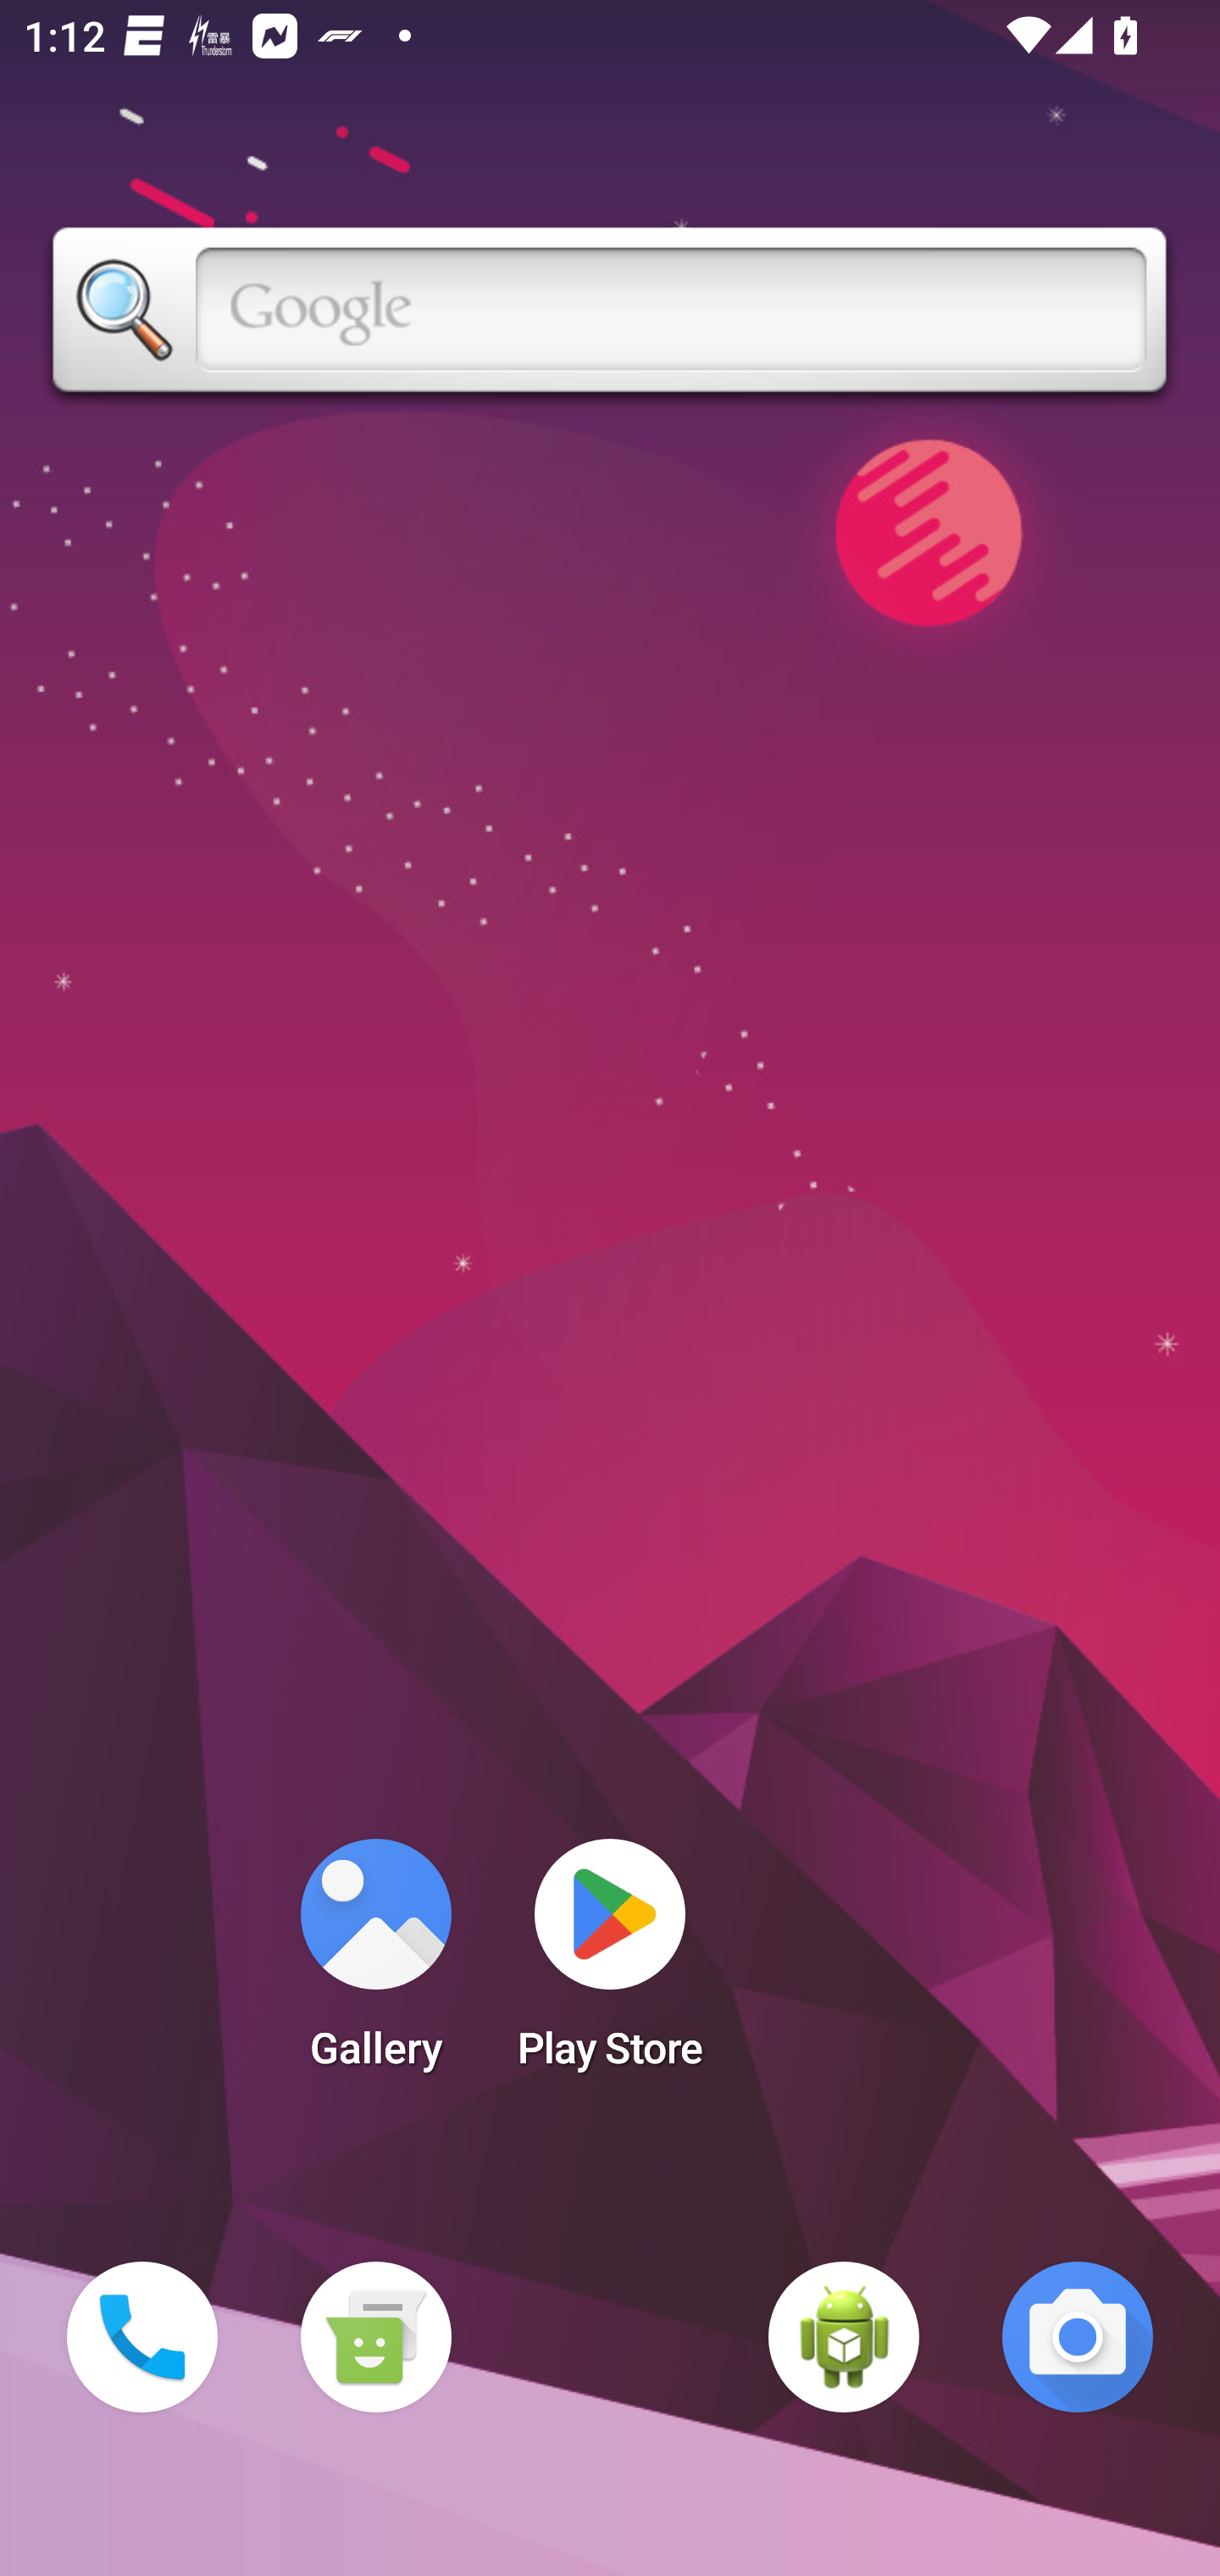  What do you see at coordinates (610, 1964) in the screenshot?
I see `Play Store` at bounding box center [610, 1964].